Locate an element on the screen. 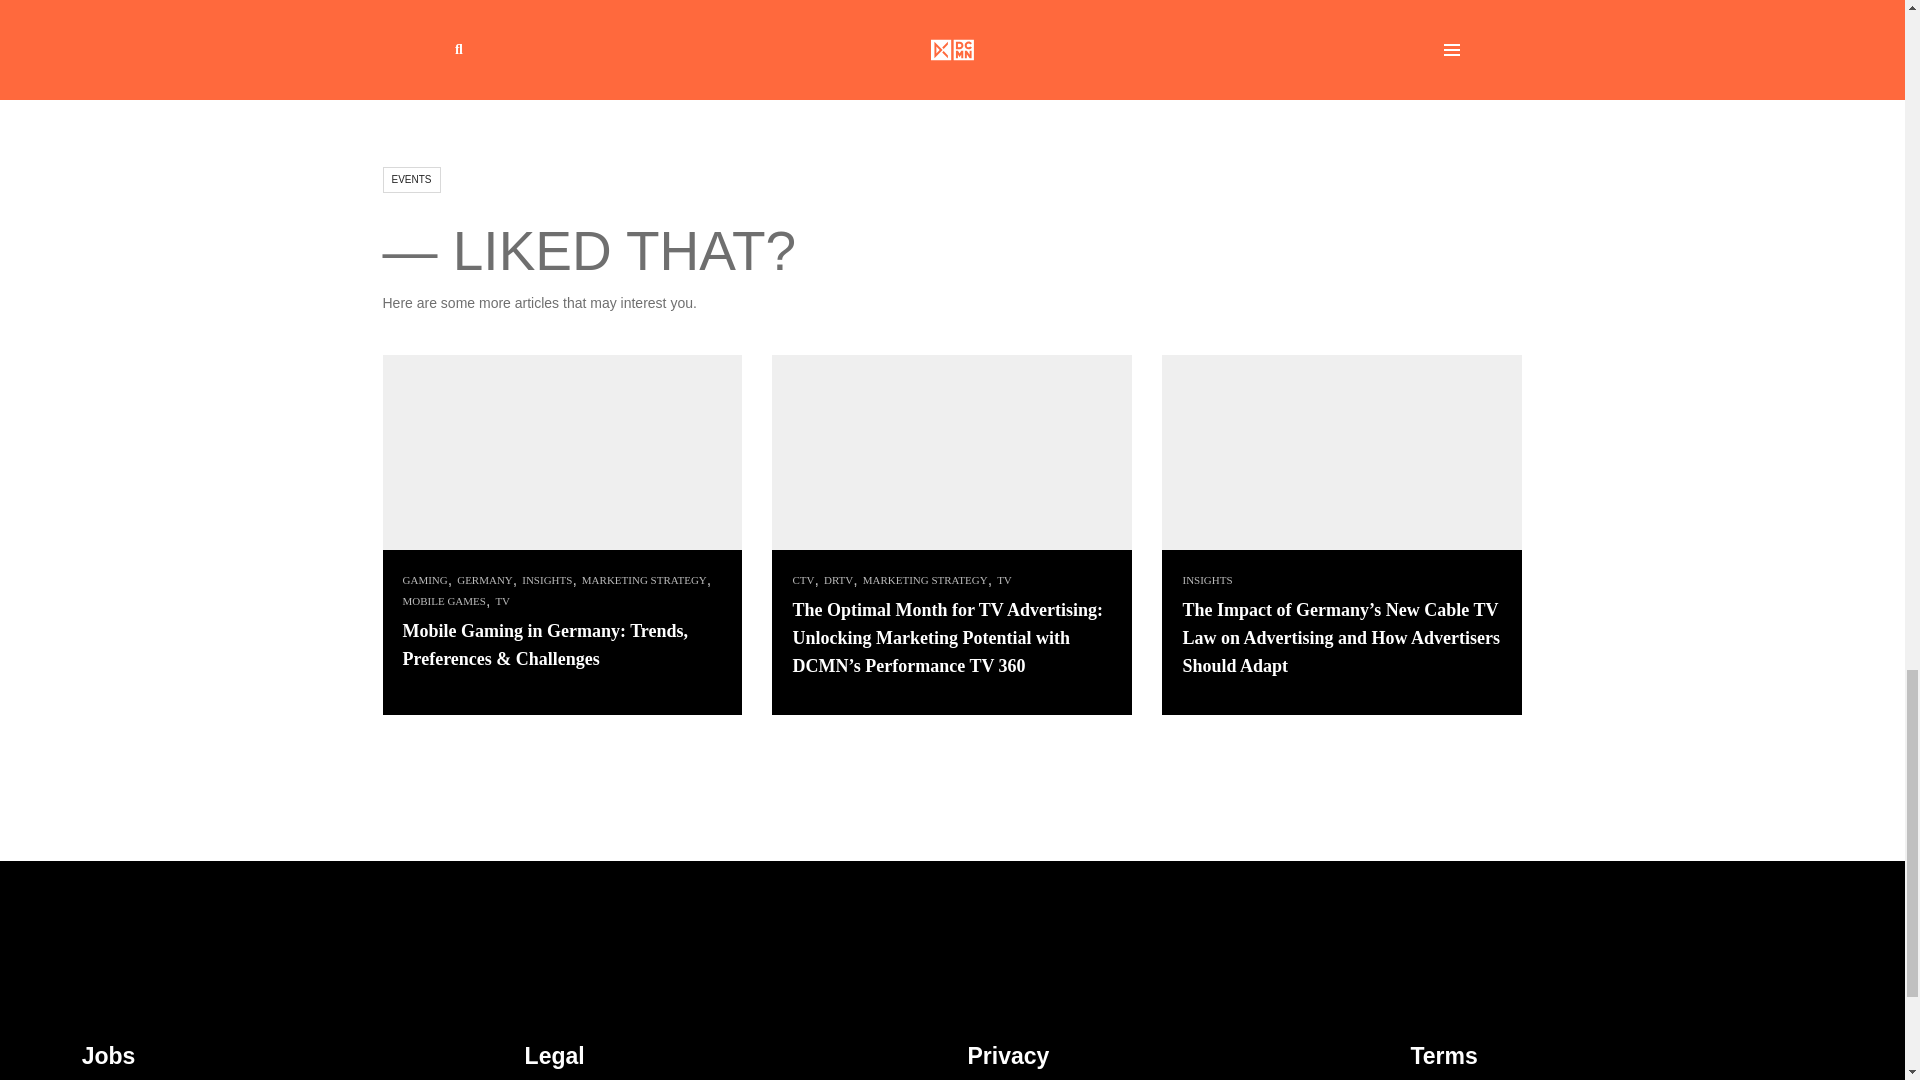 Image resolution: width=1920 pixels, height=1080 pixels. GAMING is located at coordinates (422, 580).